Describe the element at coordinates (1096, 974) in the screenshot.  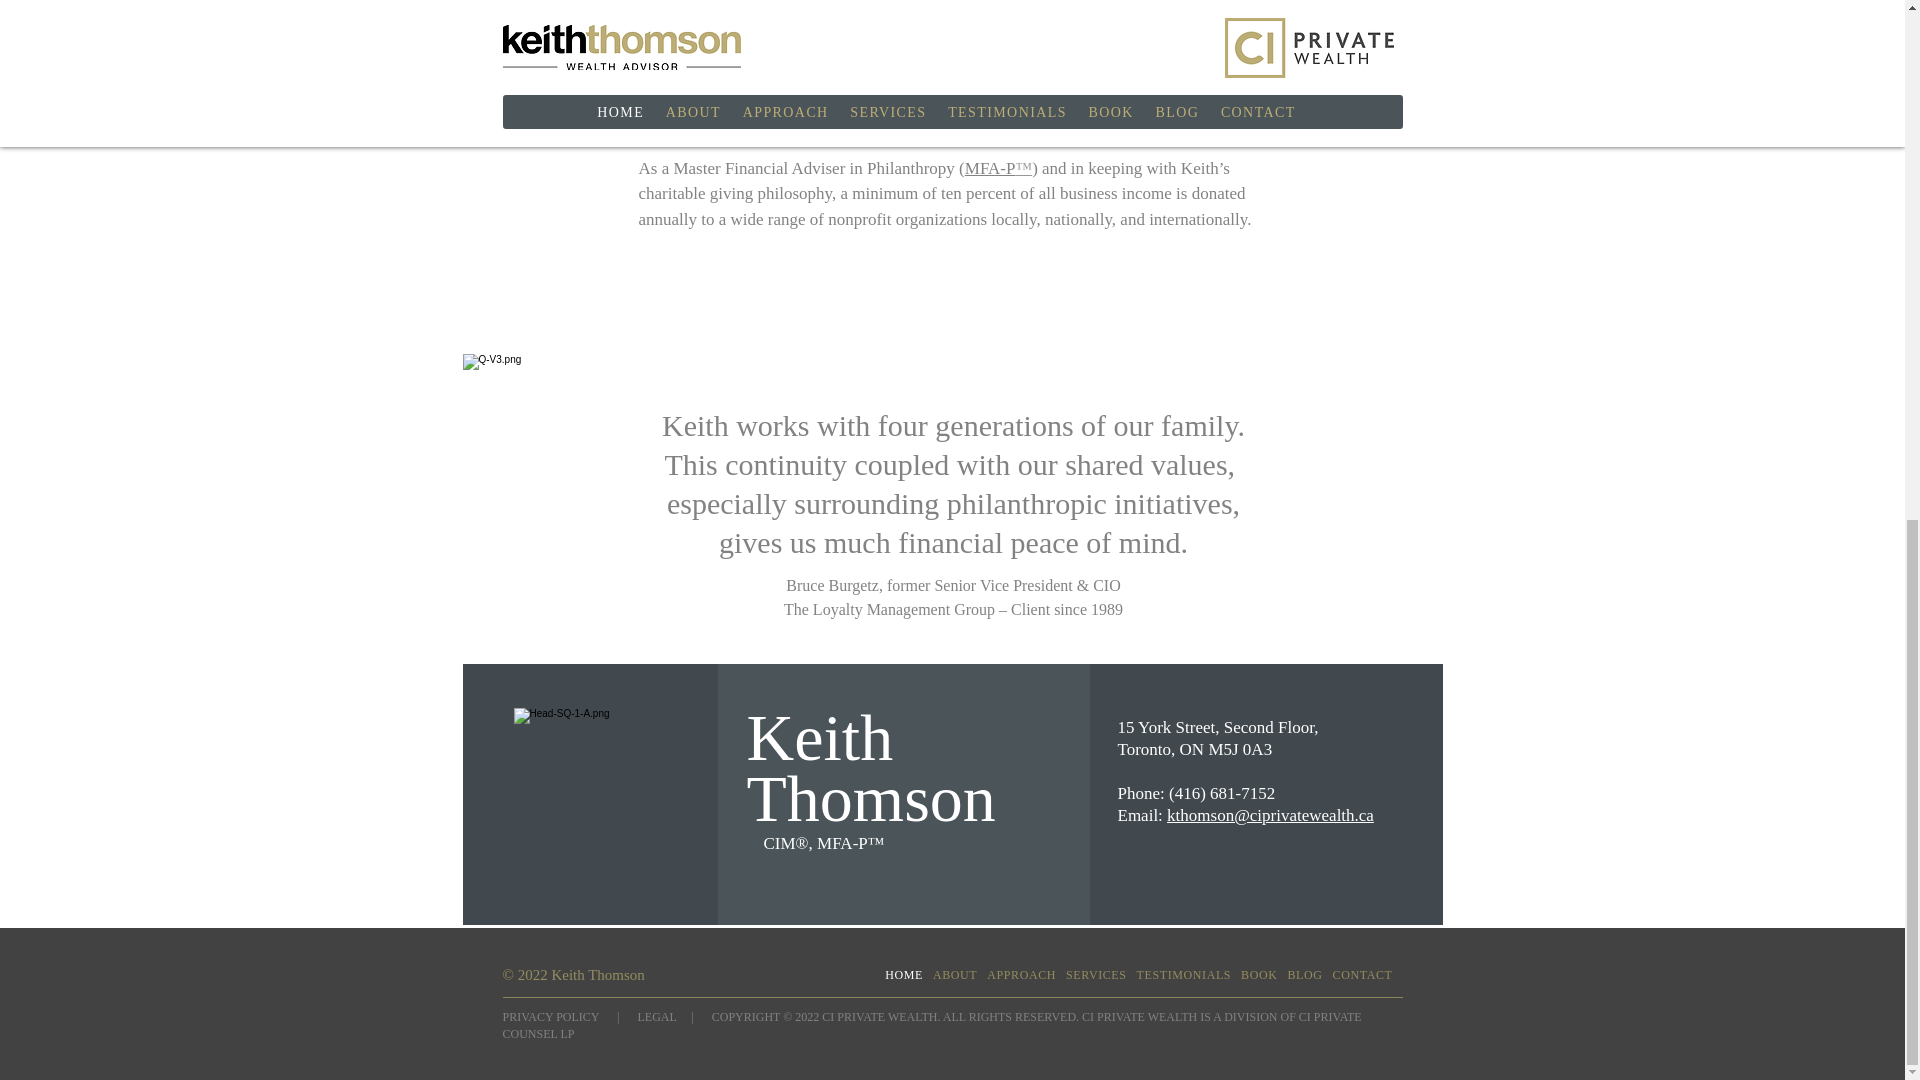
I see `SERVICES` at that location.